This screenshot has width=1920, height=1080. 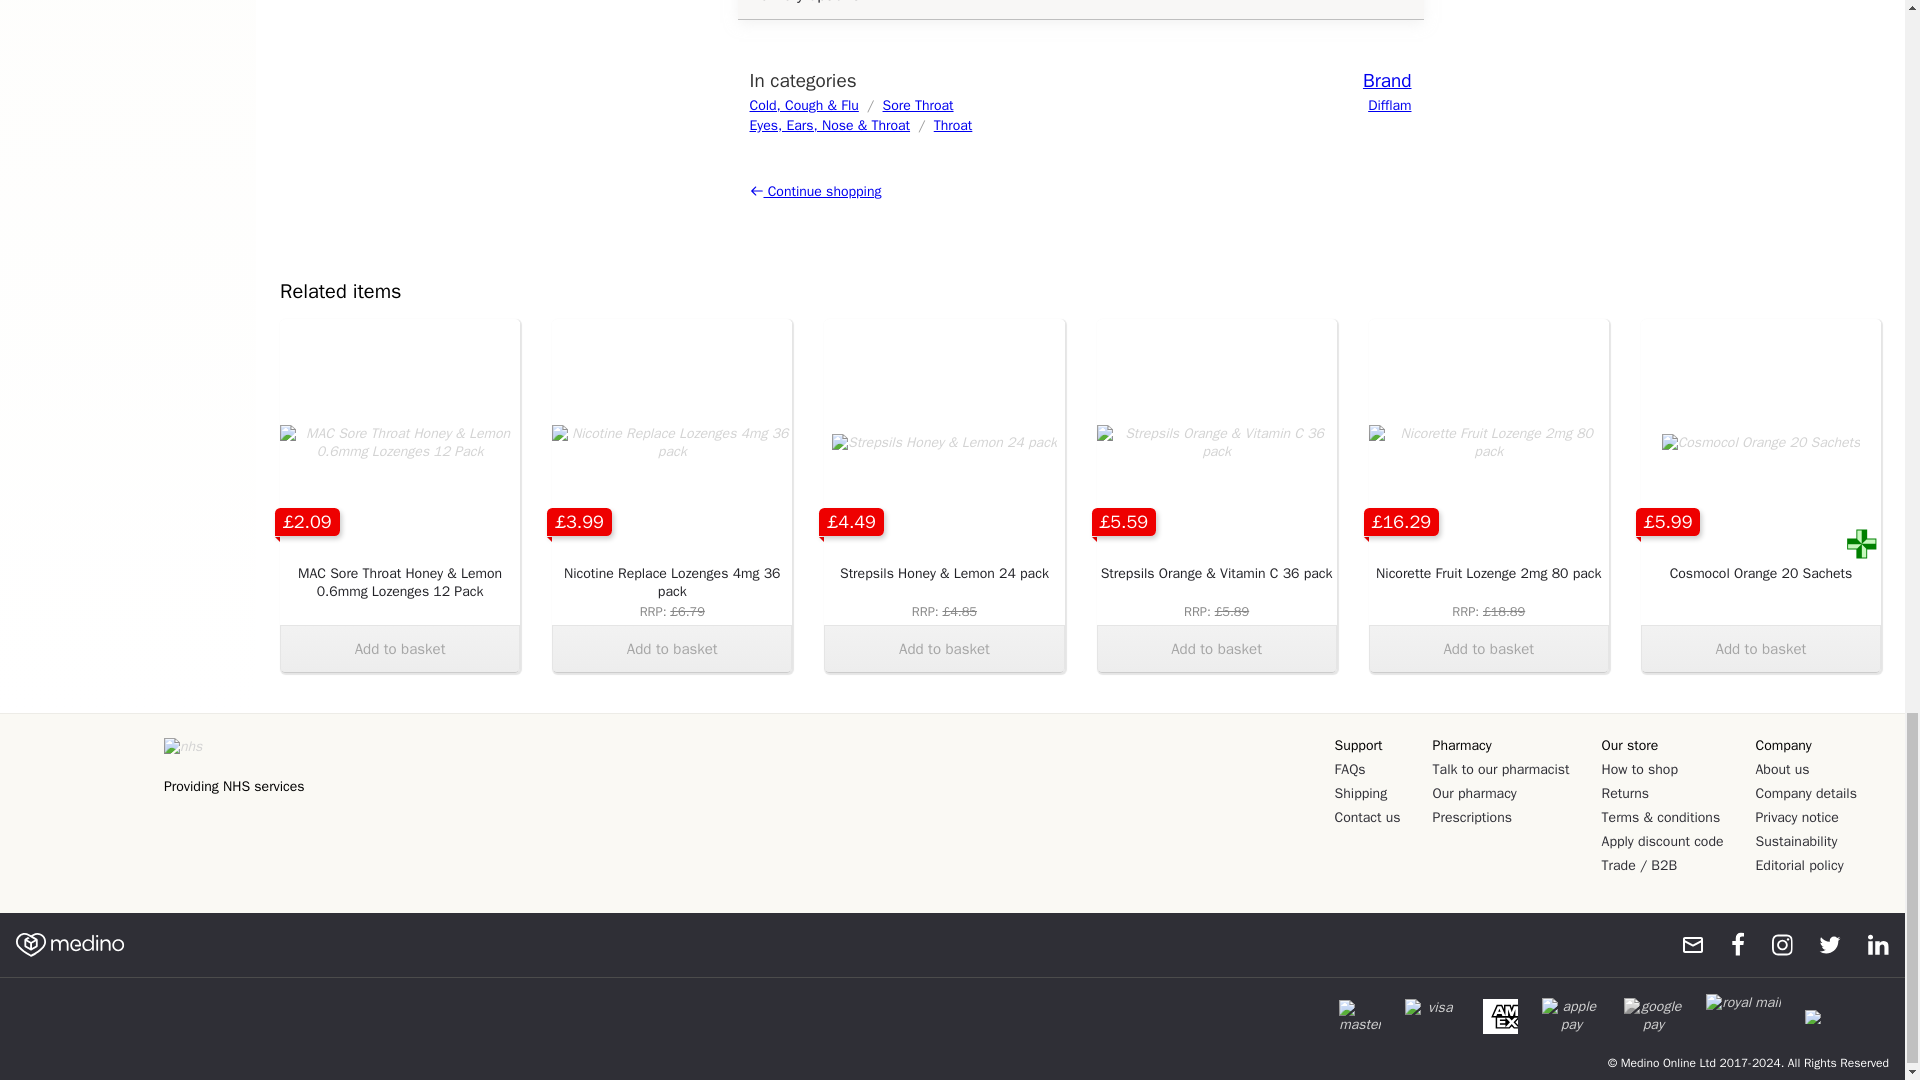 I want to click on Reviews Badge Widget, so click(x=85, y=798).